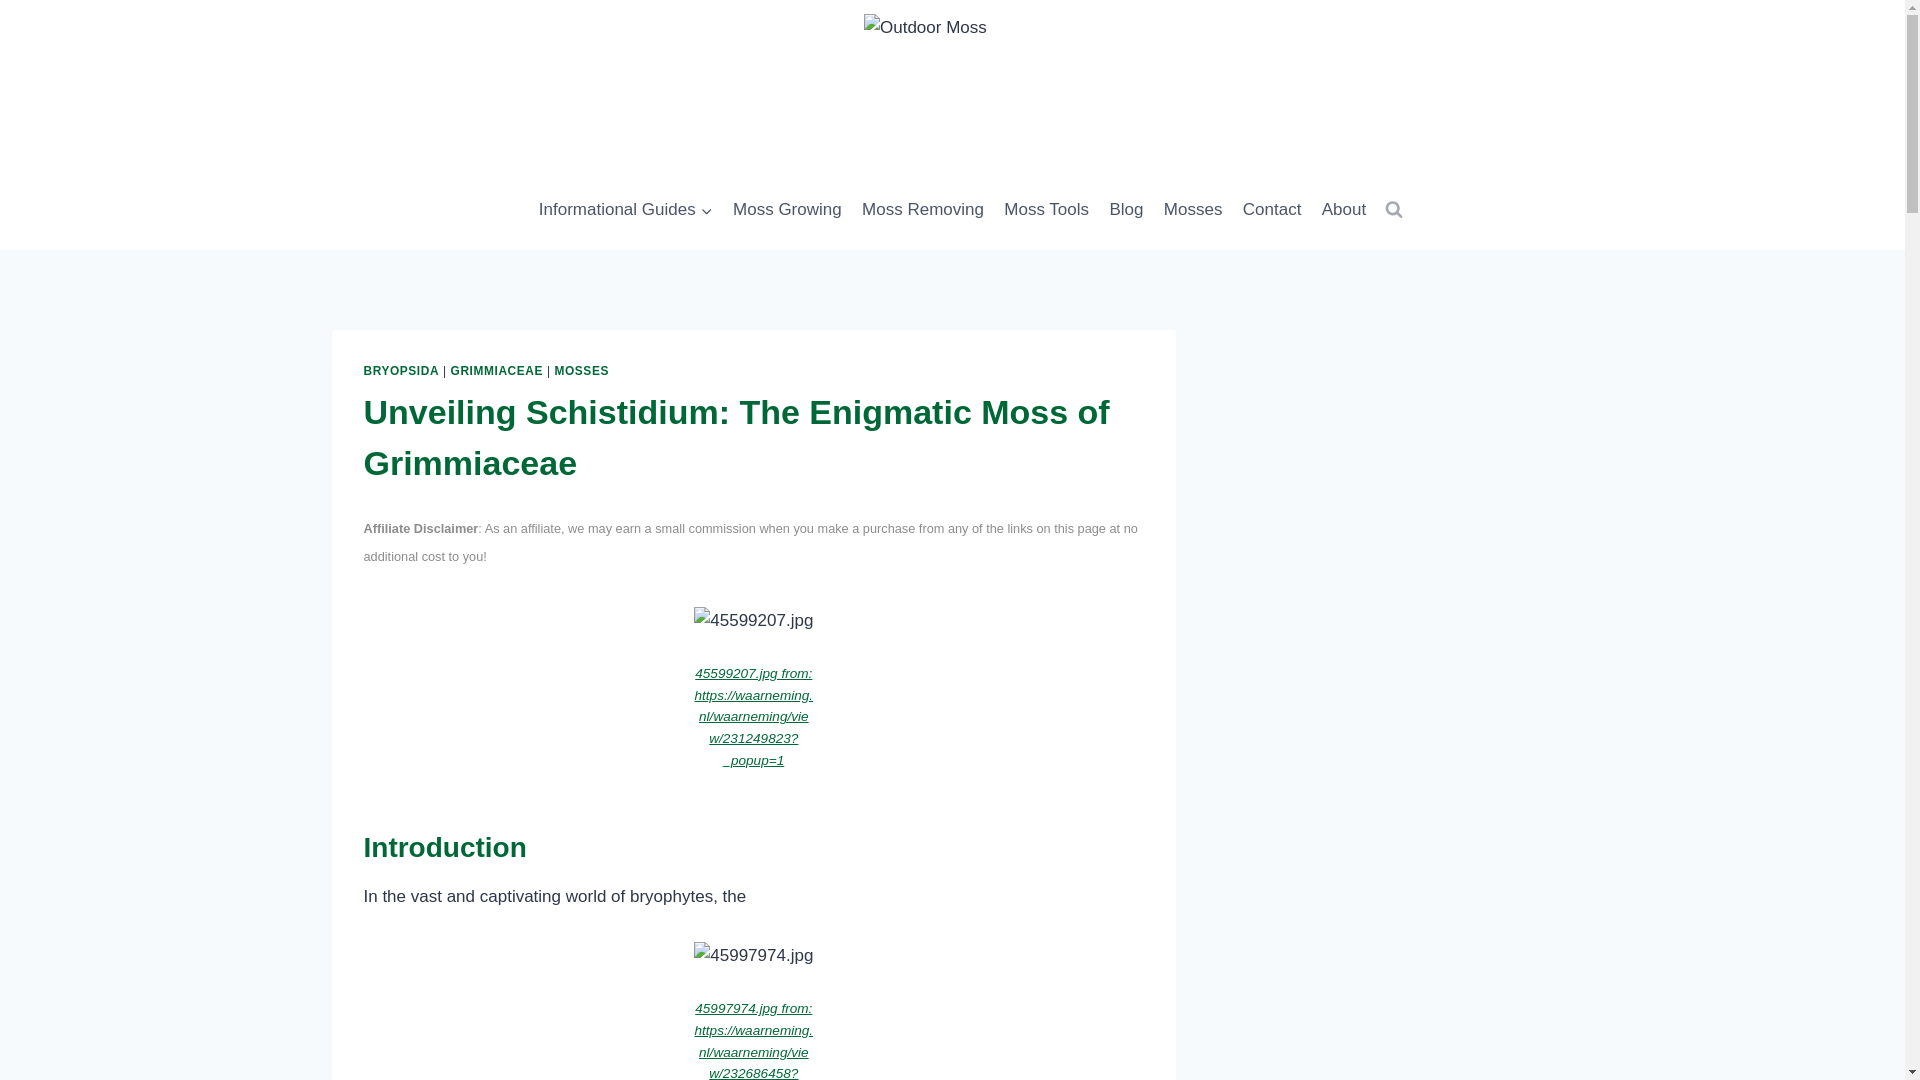 The height and width of the screenshot is (1080, 1920). What do you see at coordinates (788, 210) in the screenshot?
I see `Moss Growing` at bounding box center [788, 210].